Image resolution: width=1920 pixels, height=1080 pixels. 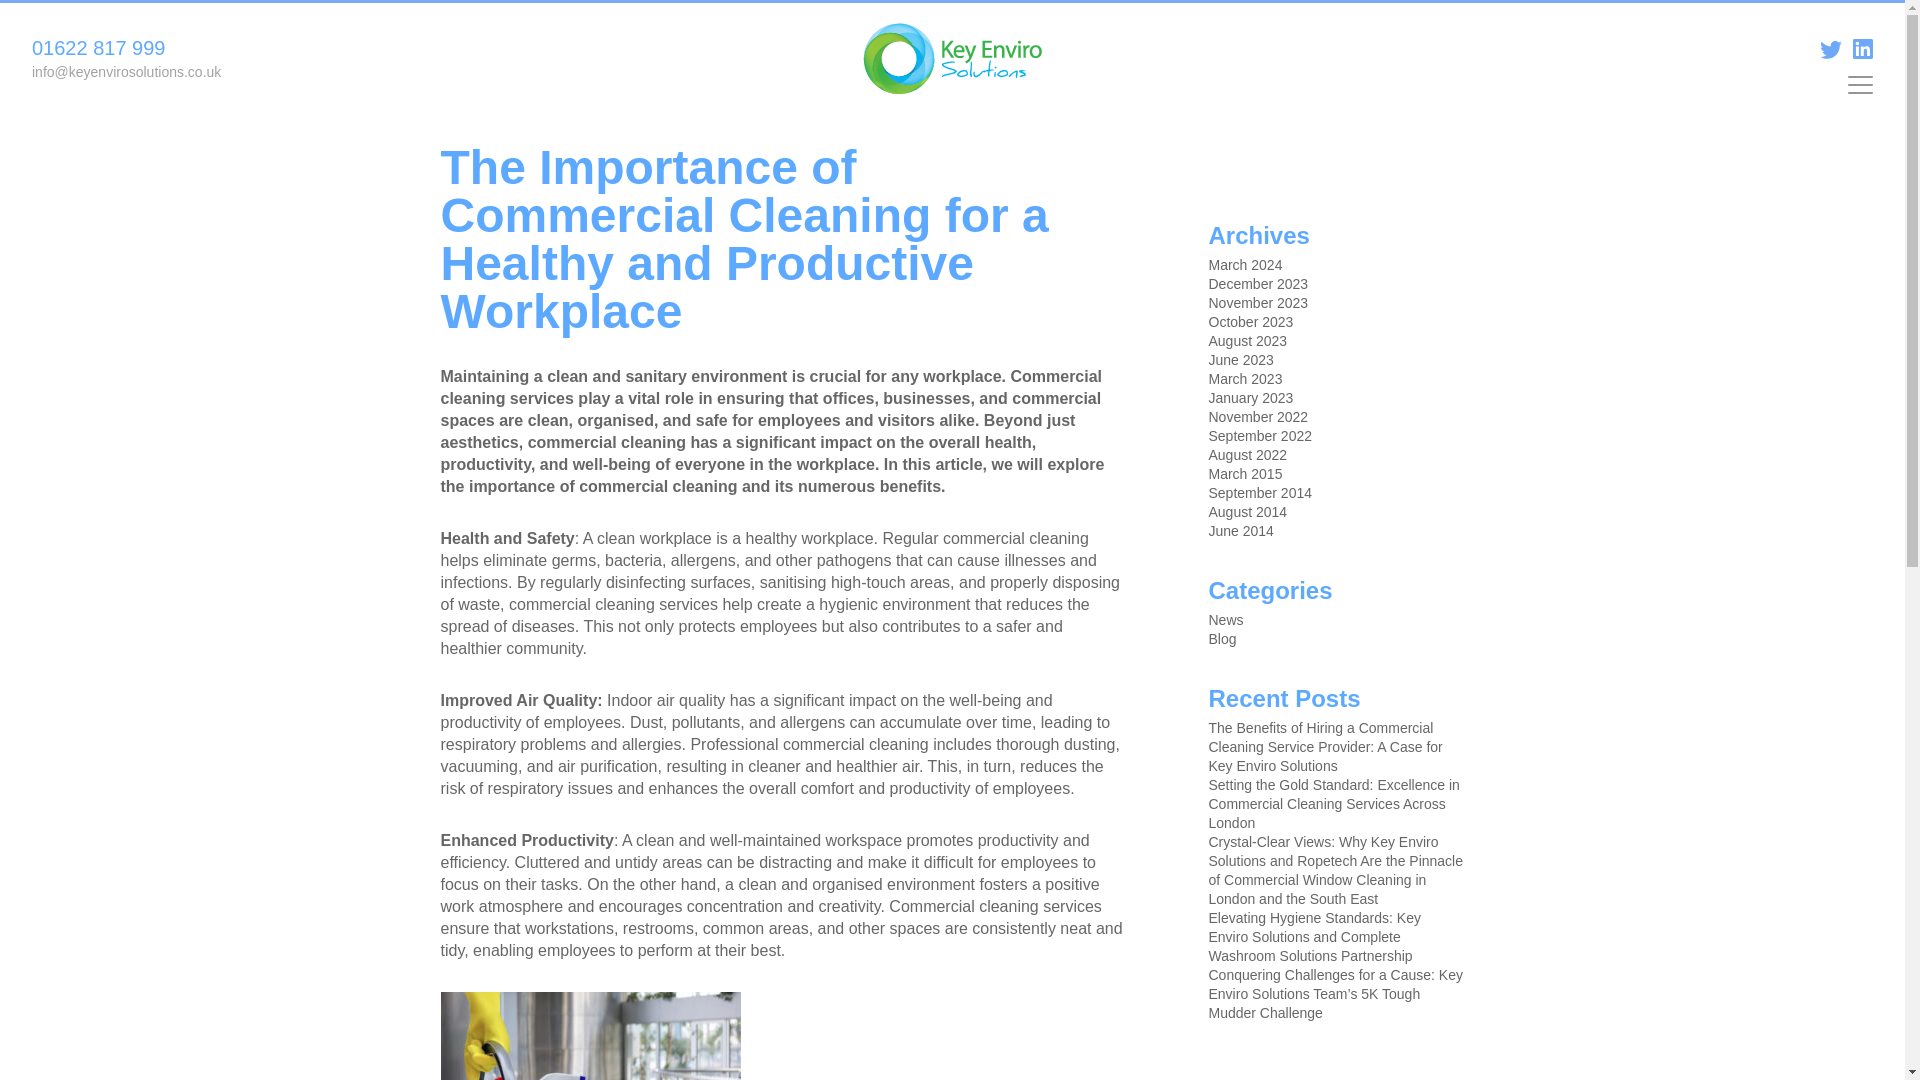 What do you see at coordinates (1246, 340) in the screenshot?
I see `August 2023` at bounding box center [1246, 340].